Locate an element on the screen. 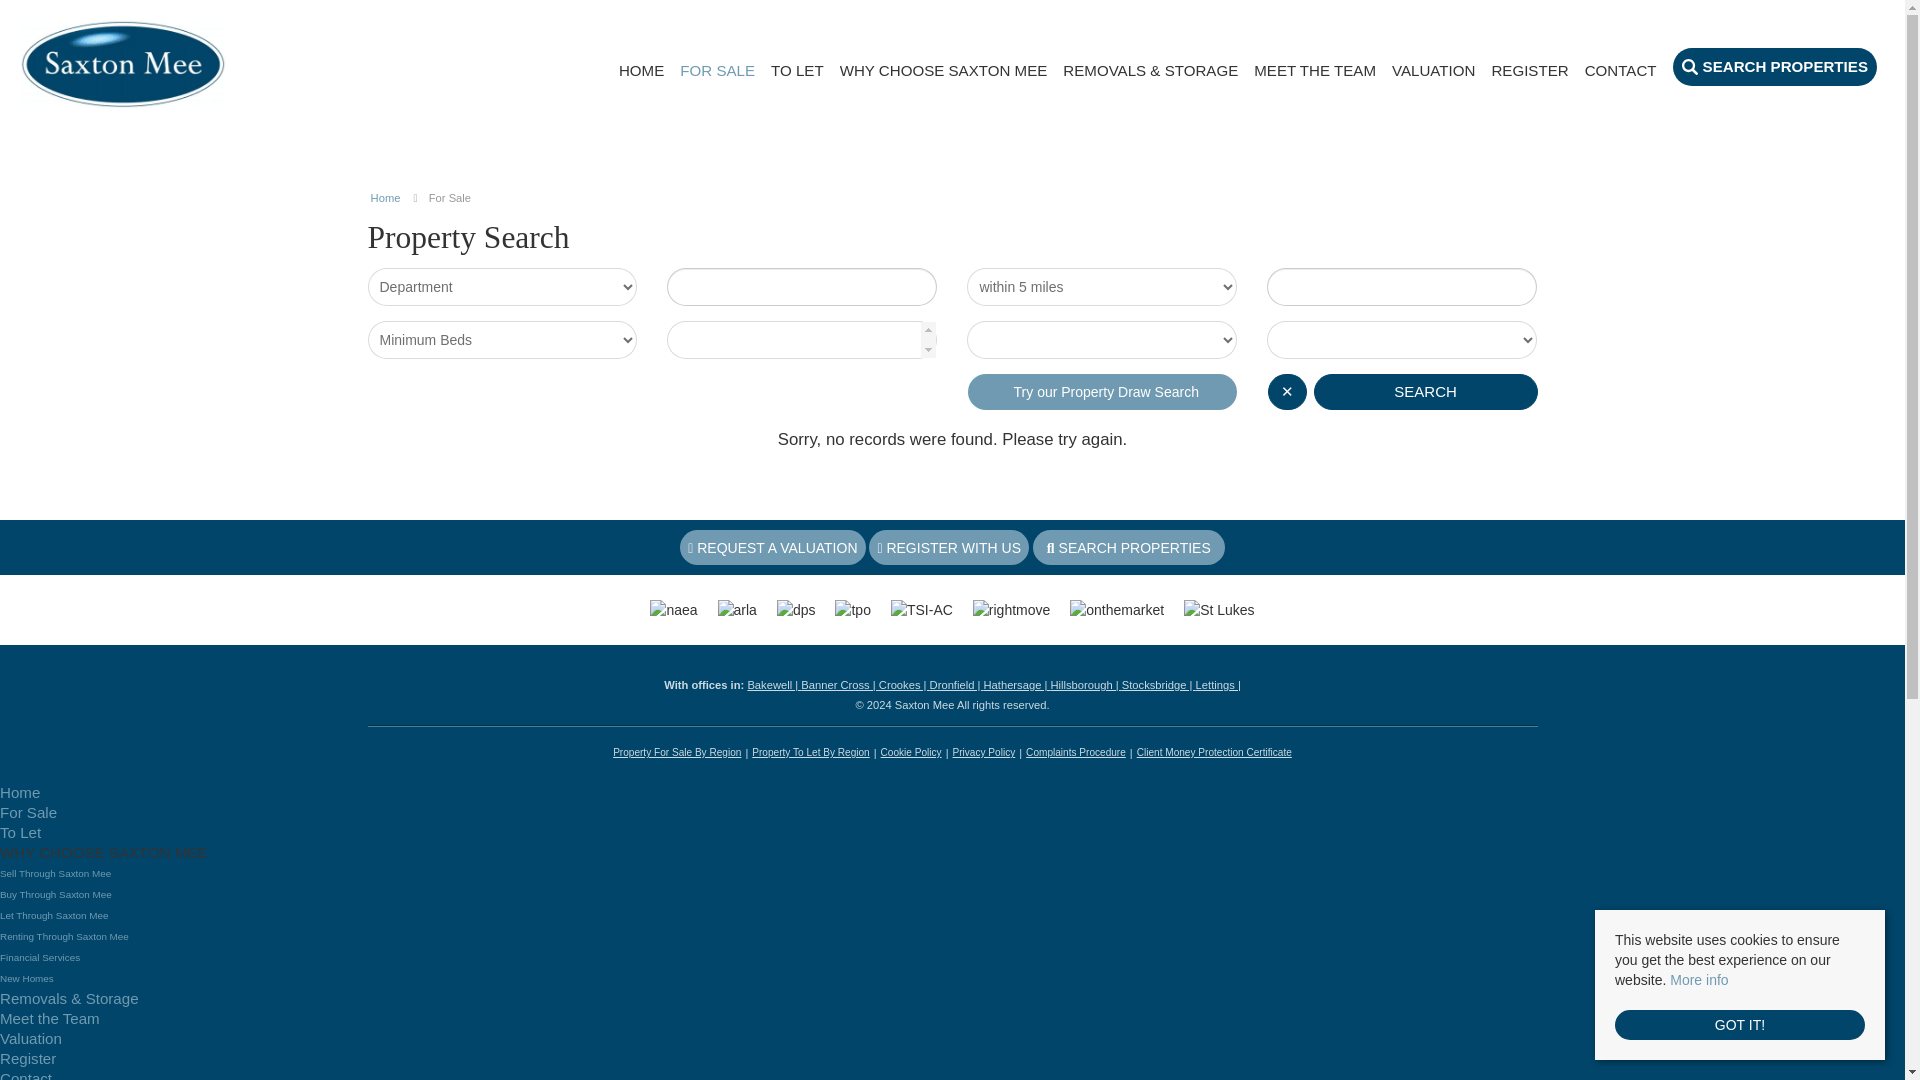 The image size is (1920, 1080). HOME is located at coordinates (641, 70).